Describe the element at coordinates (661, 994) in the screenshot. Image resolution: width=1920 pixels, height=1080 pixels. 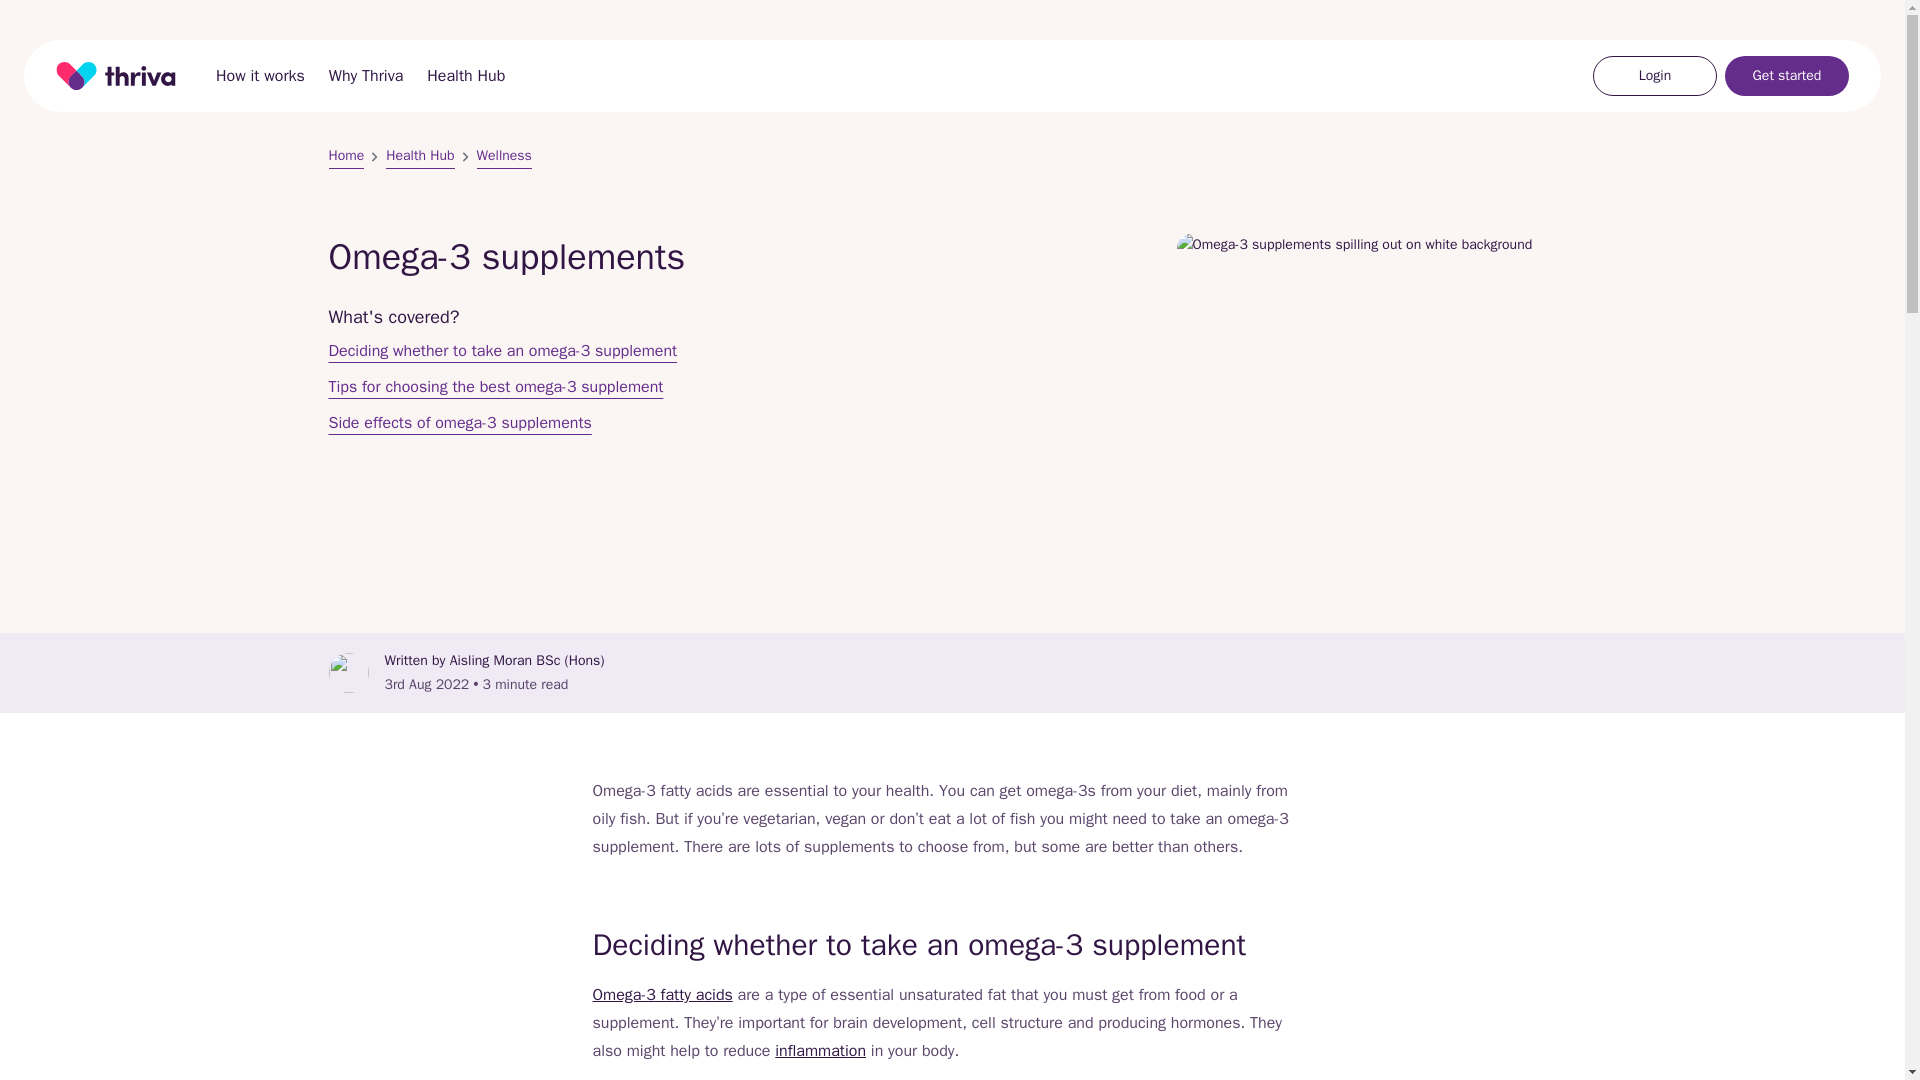
I see `Omega-3 fatty acids` at that location.